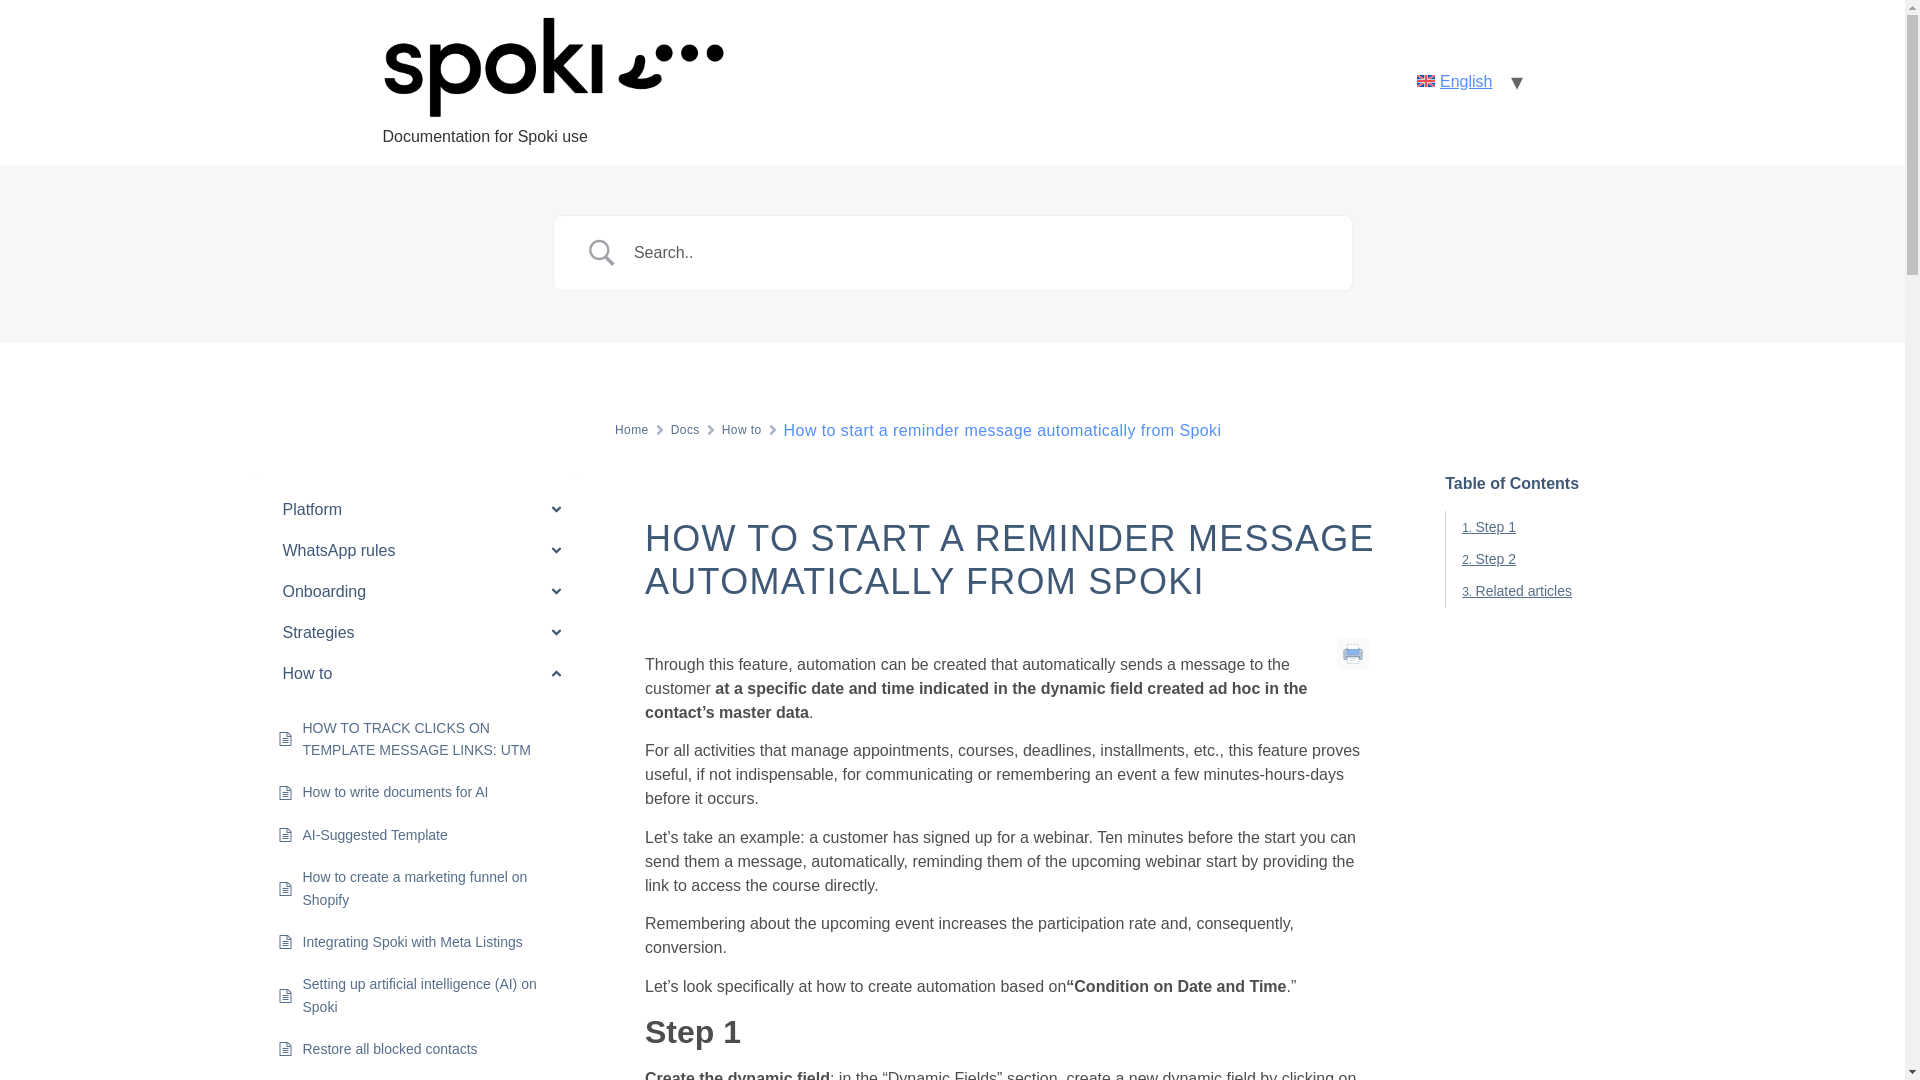 Image resolution: width=1920 pixels, height=1080 pixels. What do you see at coordinates (631, 430) in the screenshot?
I see `Home` at bounding box center [631, 430].